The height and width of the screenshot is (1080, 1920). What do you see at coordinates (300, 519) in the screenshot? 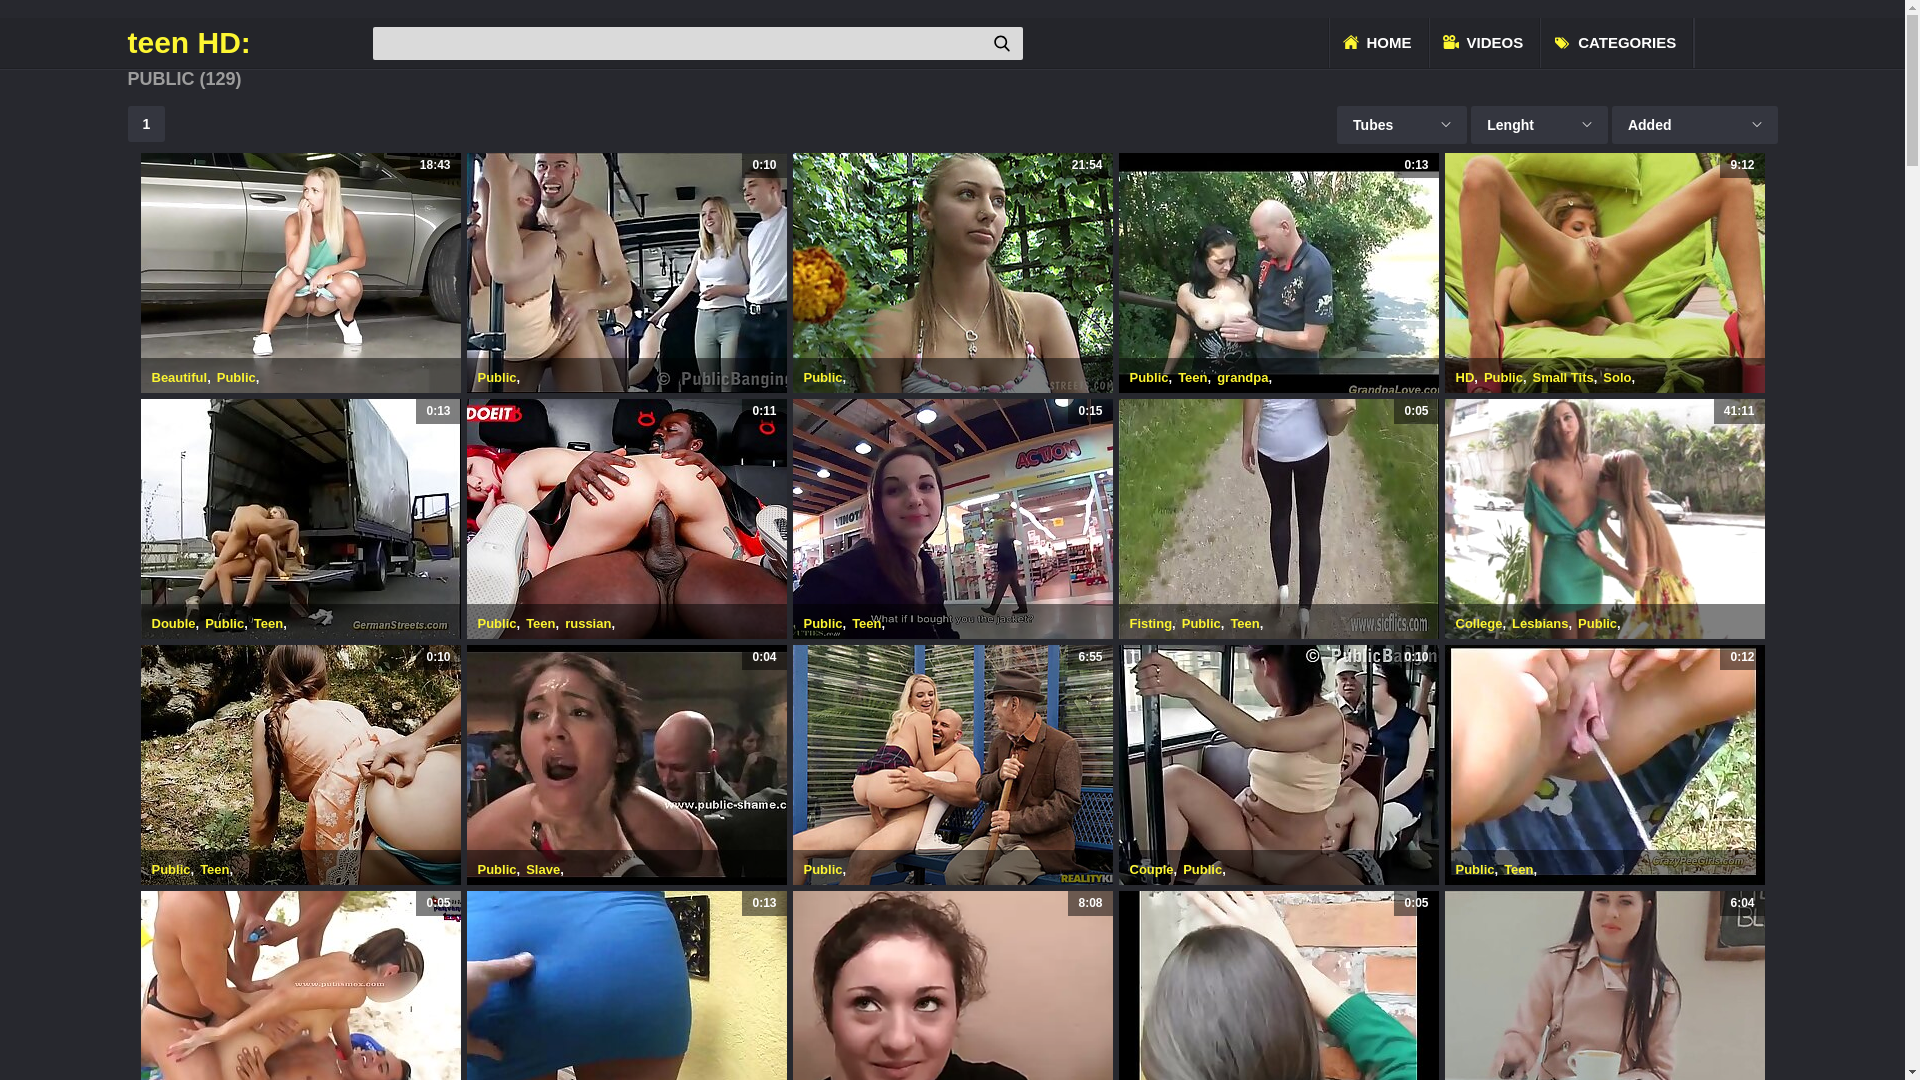
I see `0:13` at bounding box center [300, 519].